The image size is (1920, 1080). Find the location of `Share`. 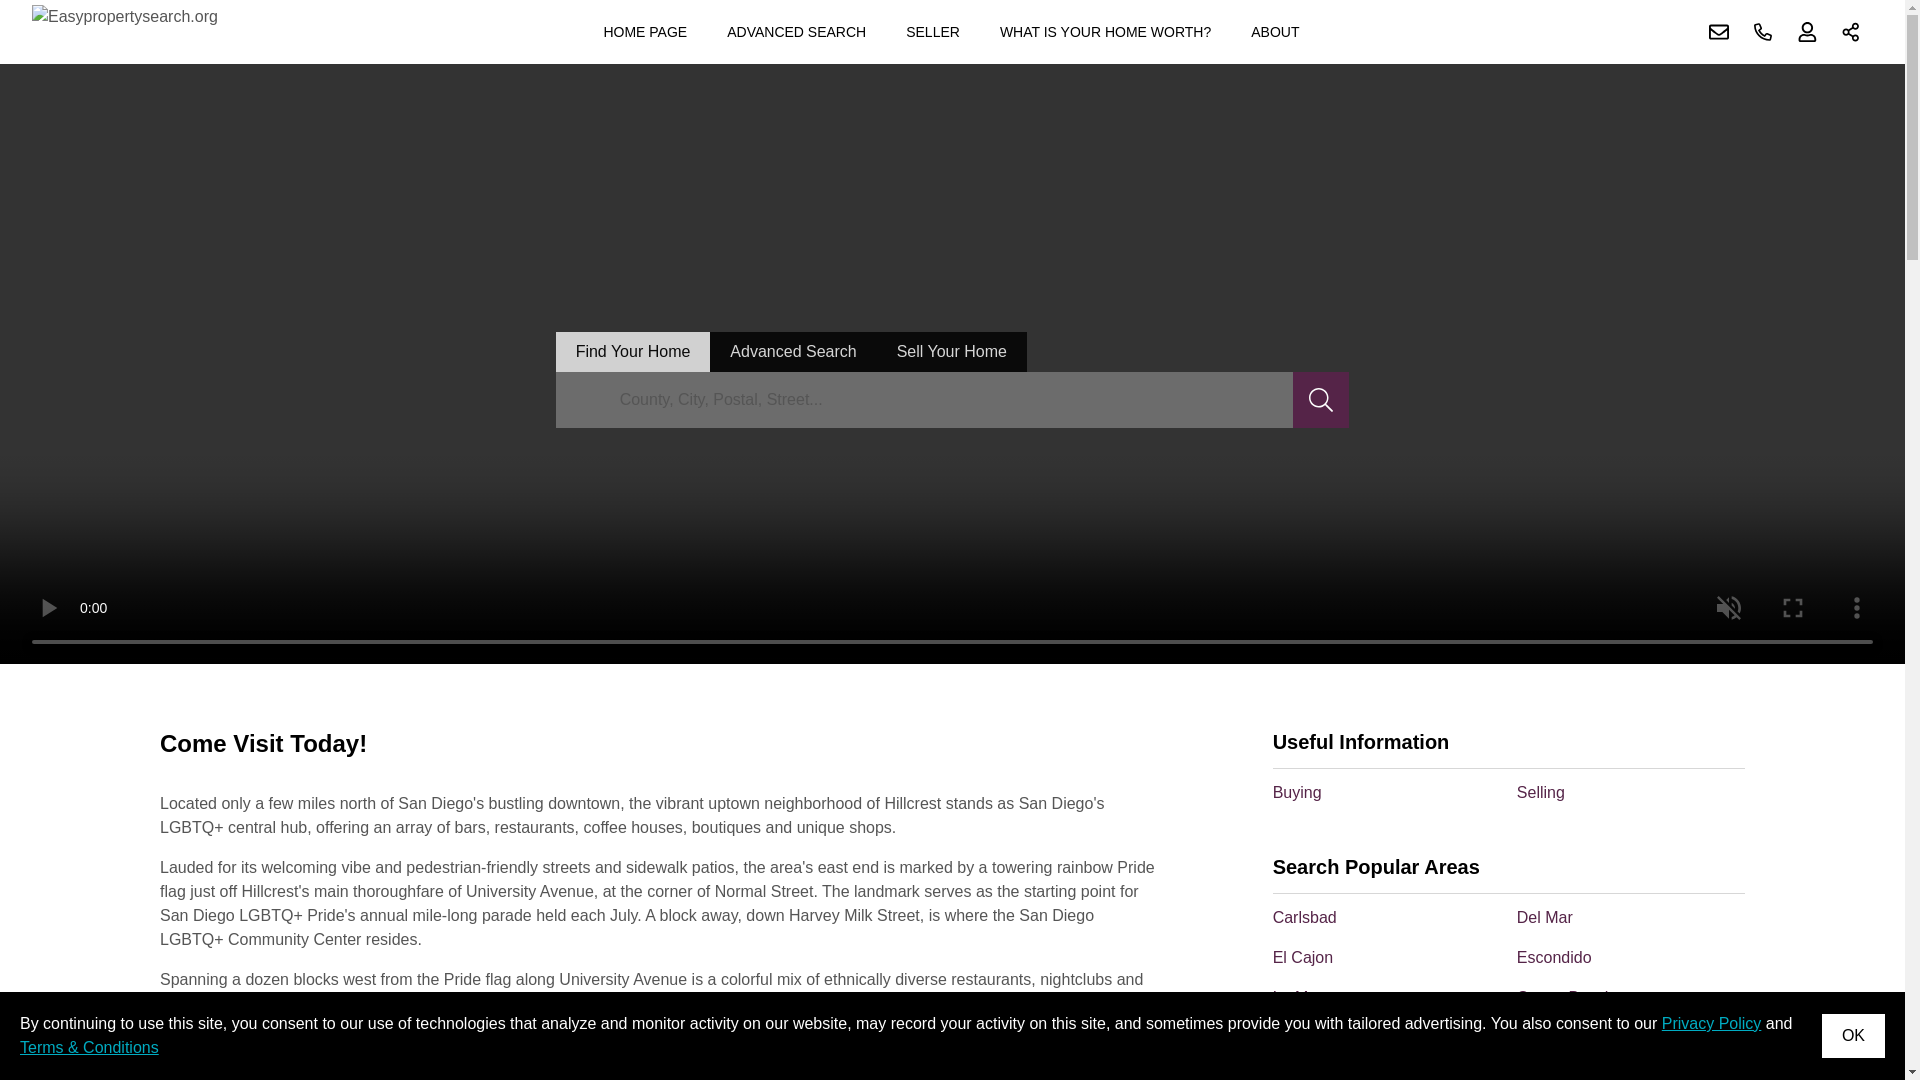

Share is located at coordinates (1851, 32).